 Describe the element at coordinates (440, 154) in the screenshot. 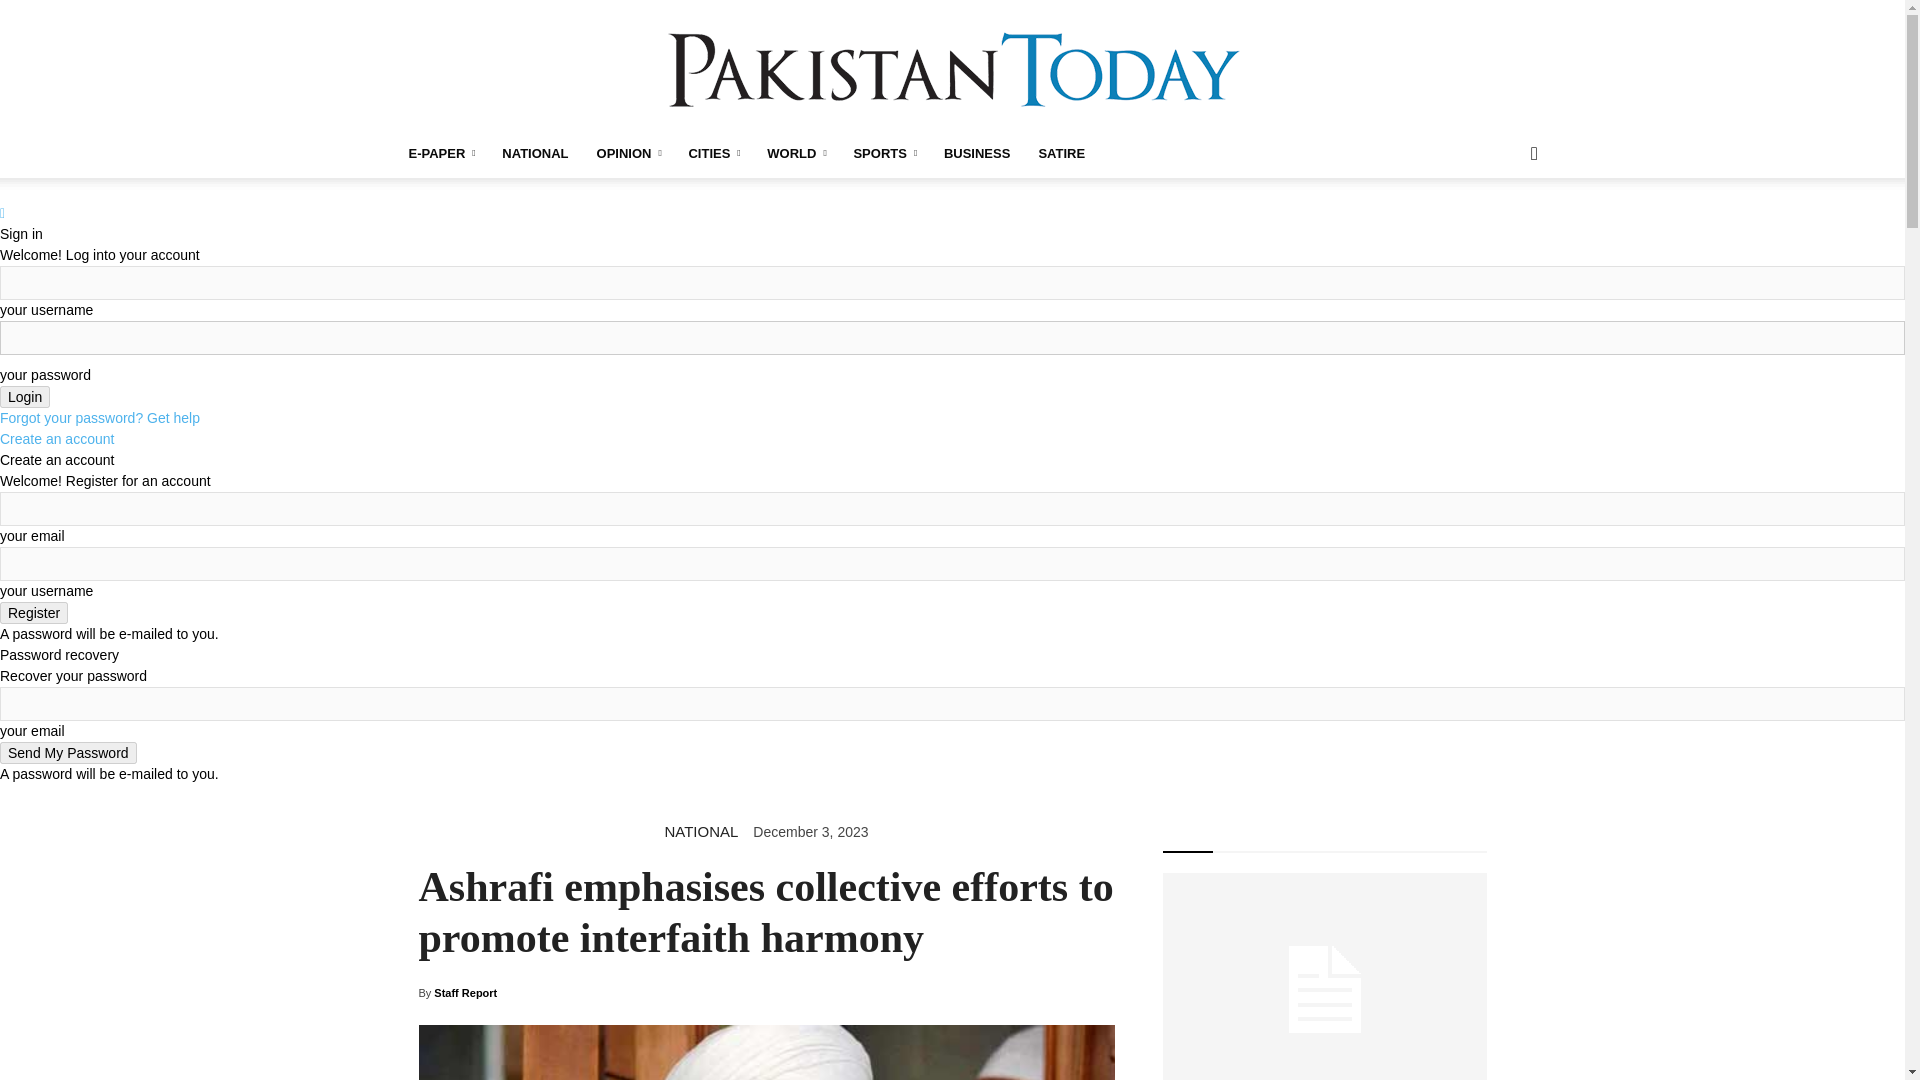

I see `E-PAPER` at that location.